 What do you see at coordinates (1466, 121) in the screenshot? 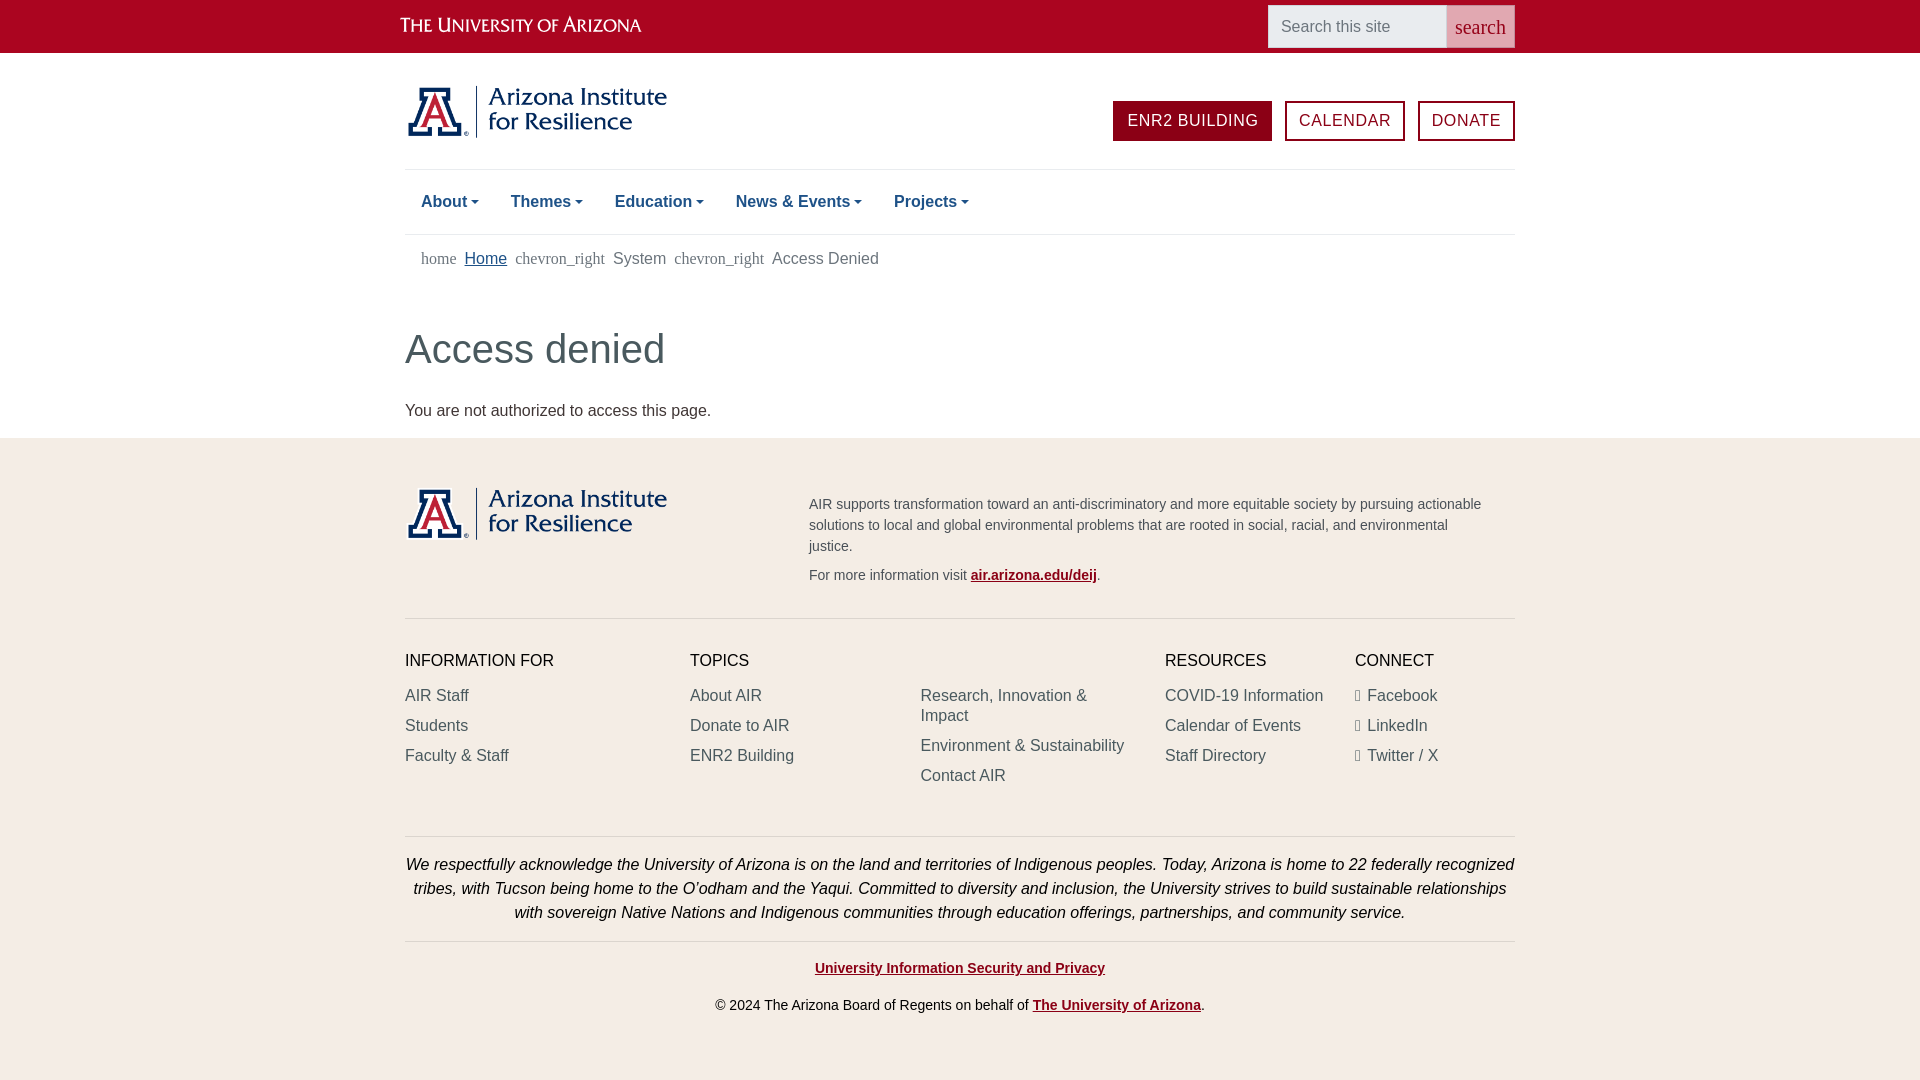
I see `Donate to AIR` at bounding box center [1466, 121].